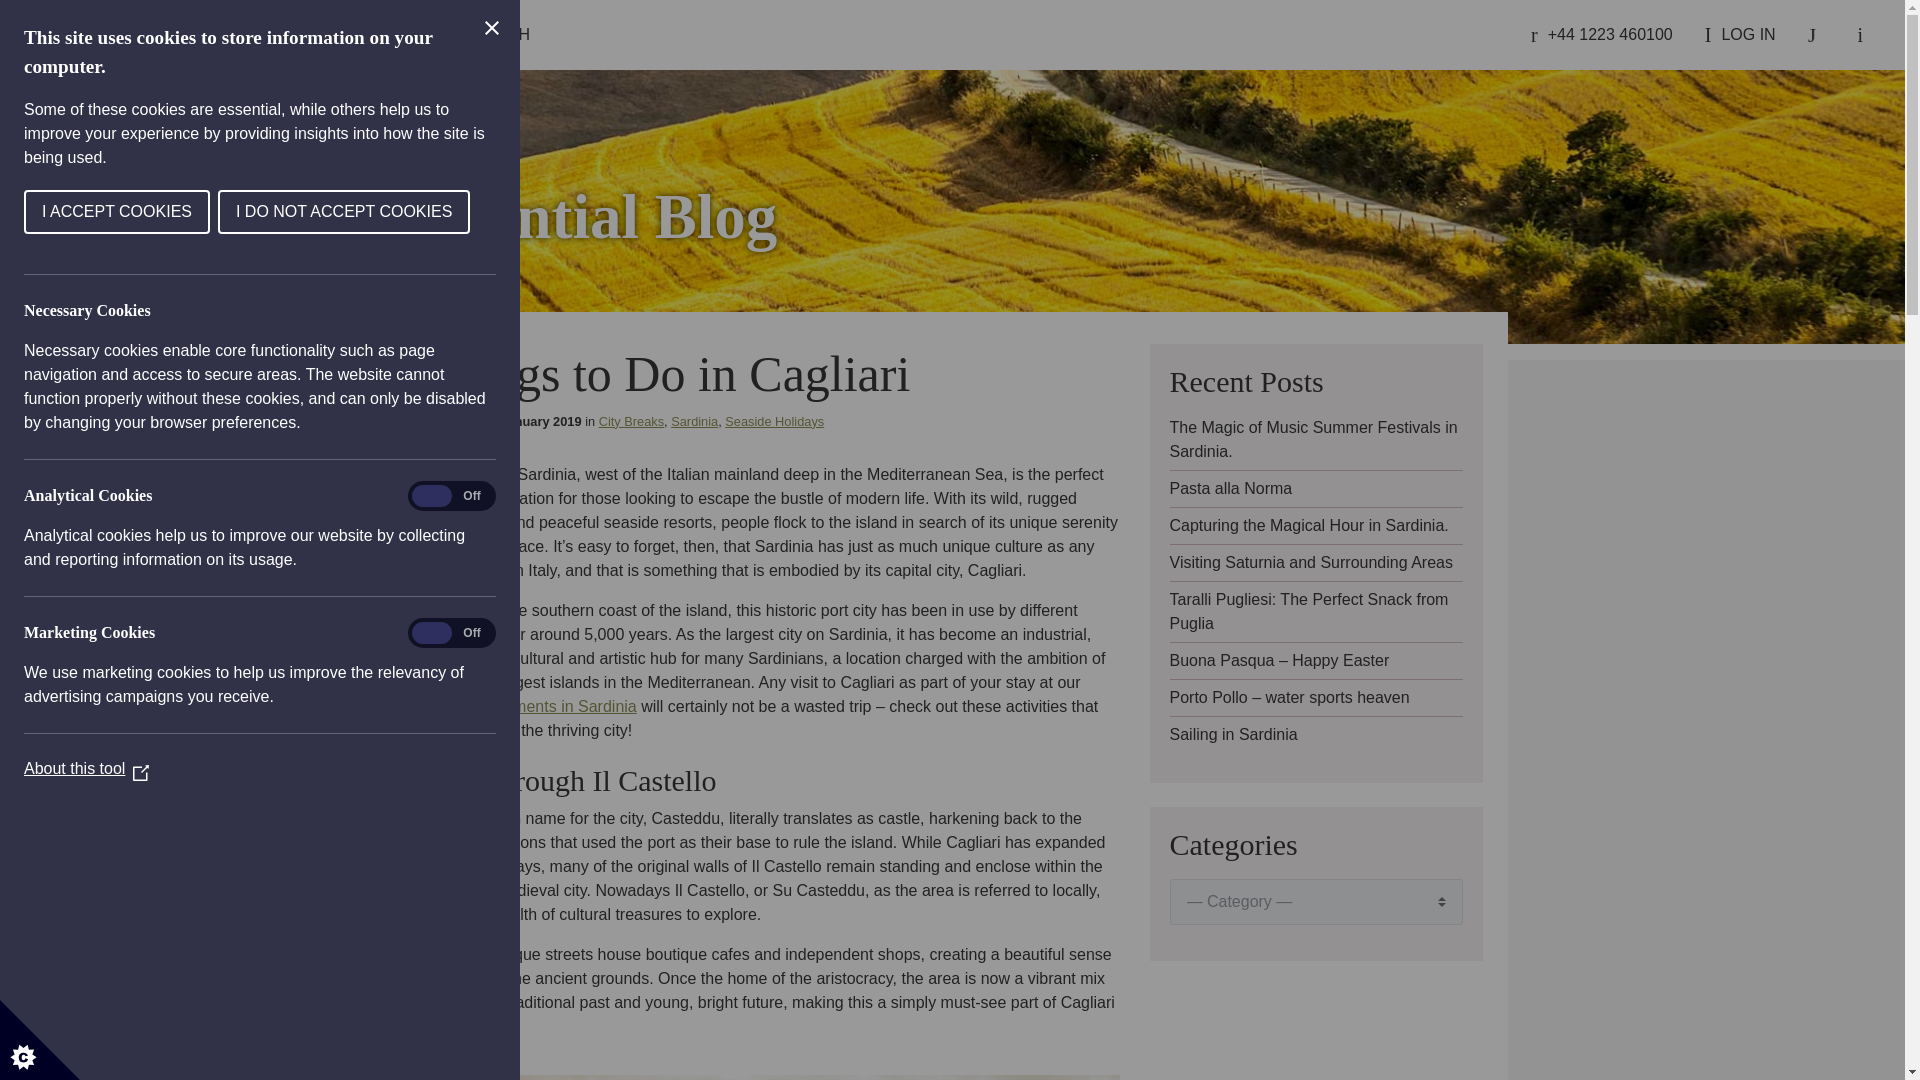  I want to click on SEARCH, so click(488, 35).